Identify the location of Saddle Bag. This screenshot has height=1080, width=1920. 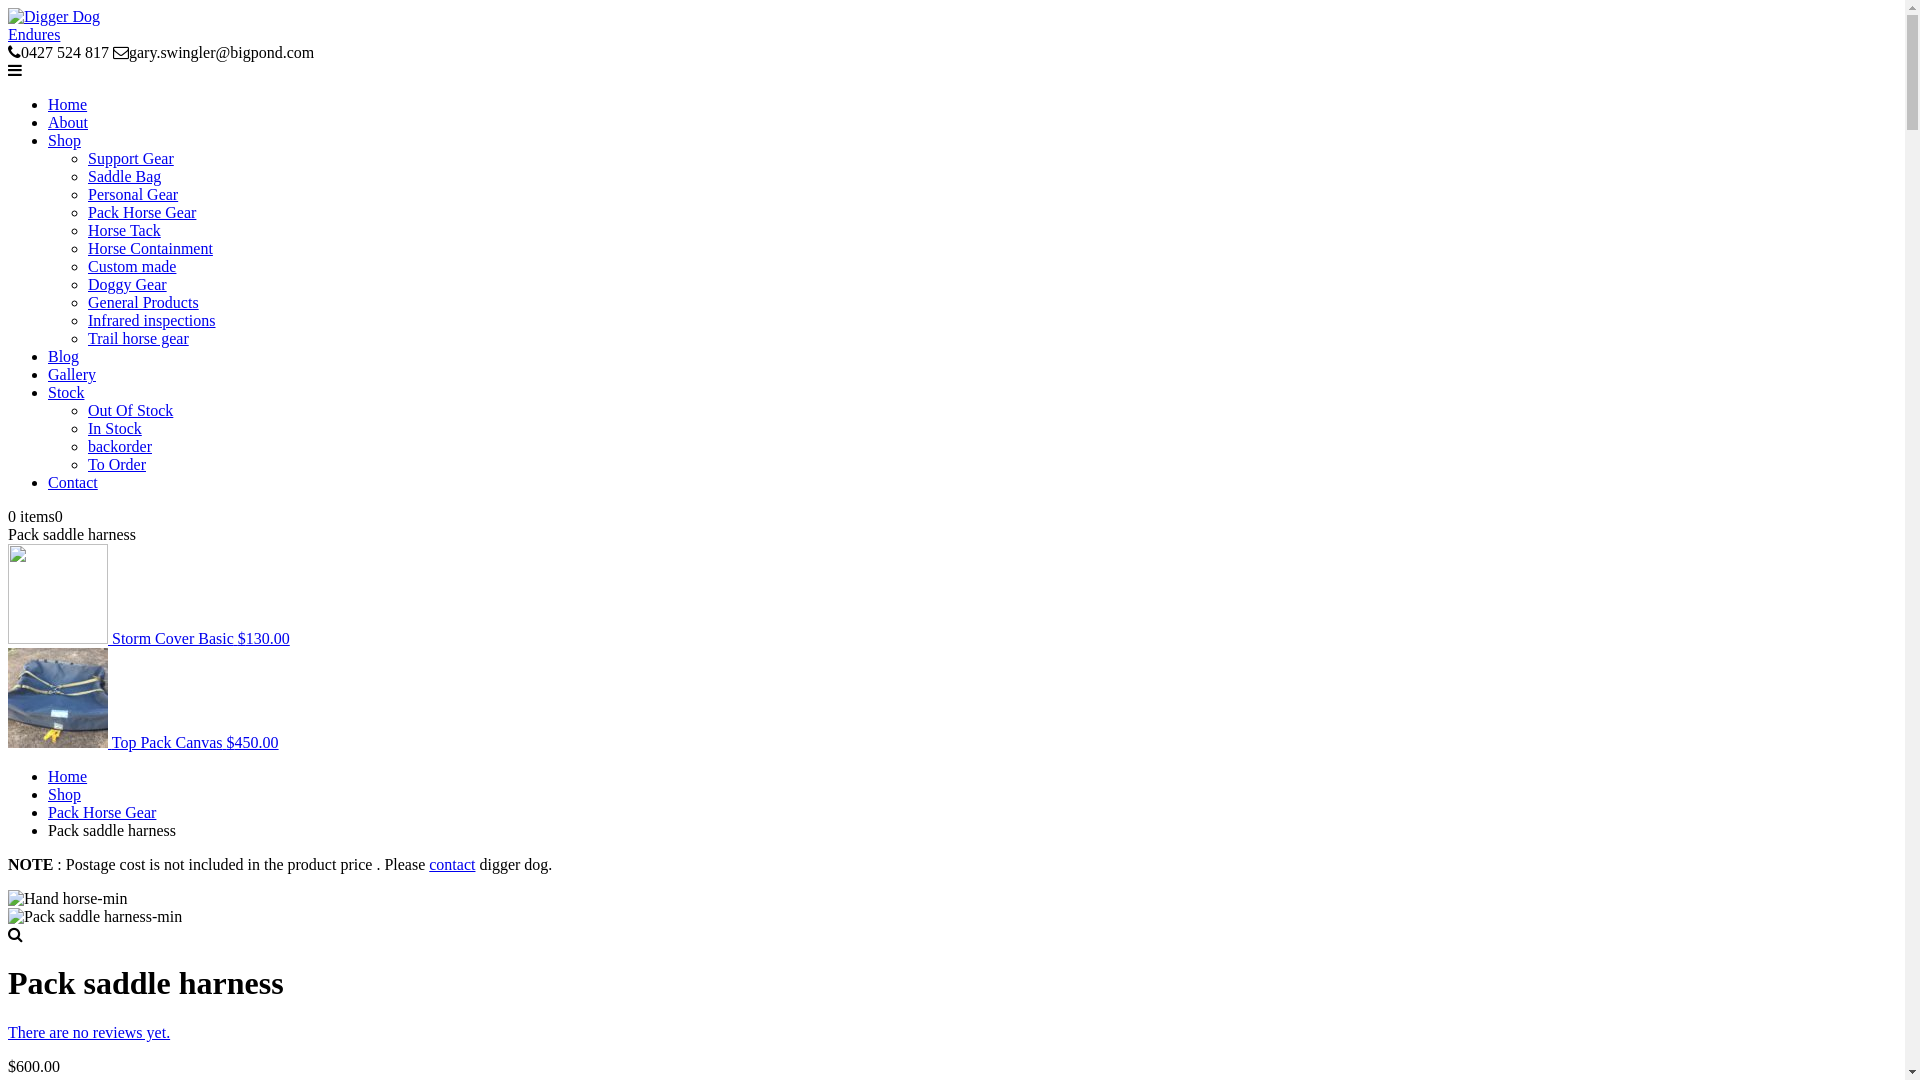
(124, 176).